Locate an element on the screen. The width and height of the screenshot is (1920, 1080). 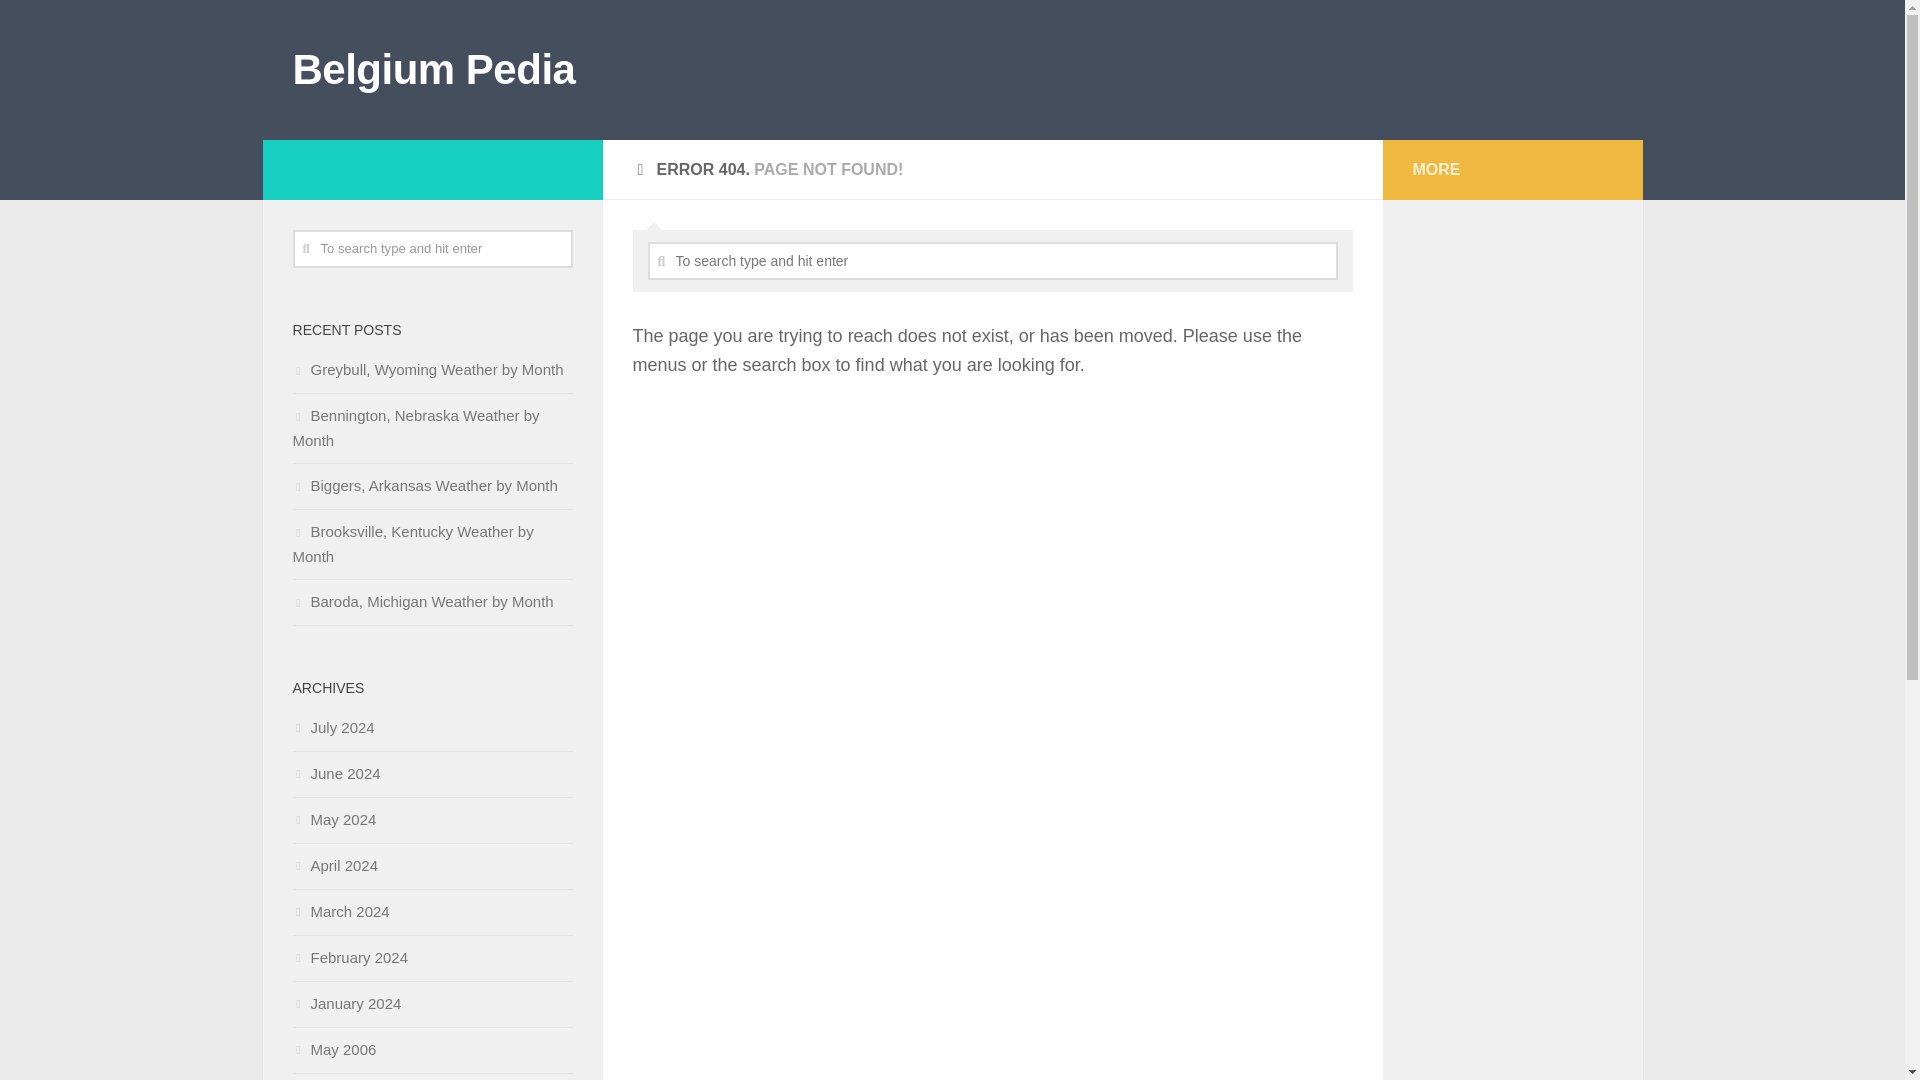
February 2024 is located at coordinates (349, 957).